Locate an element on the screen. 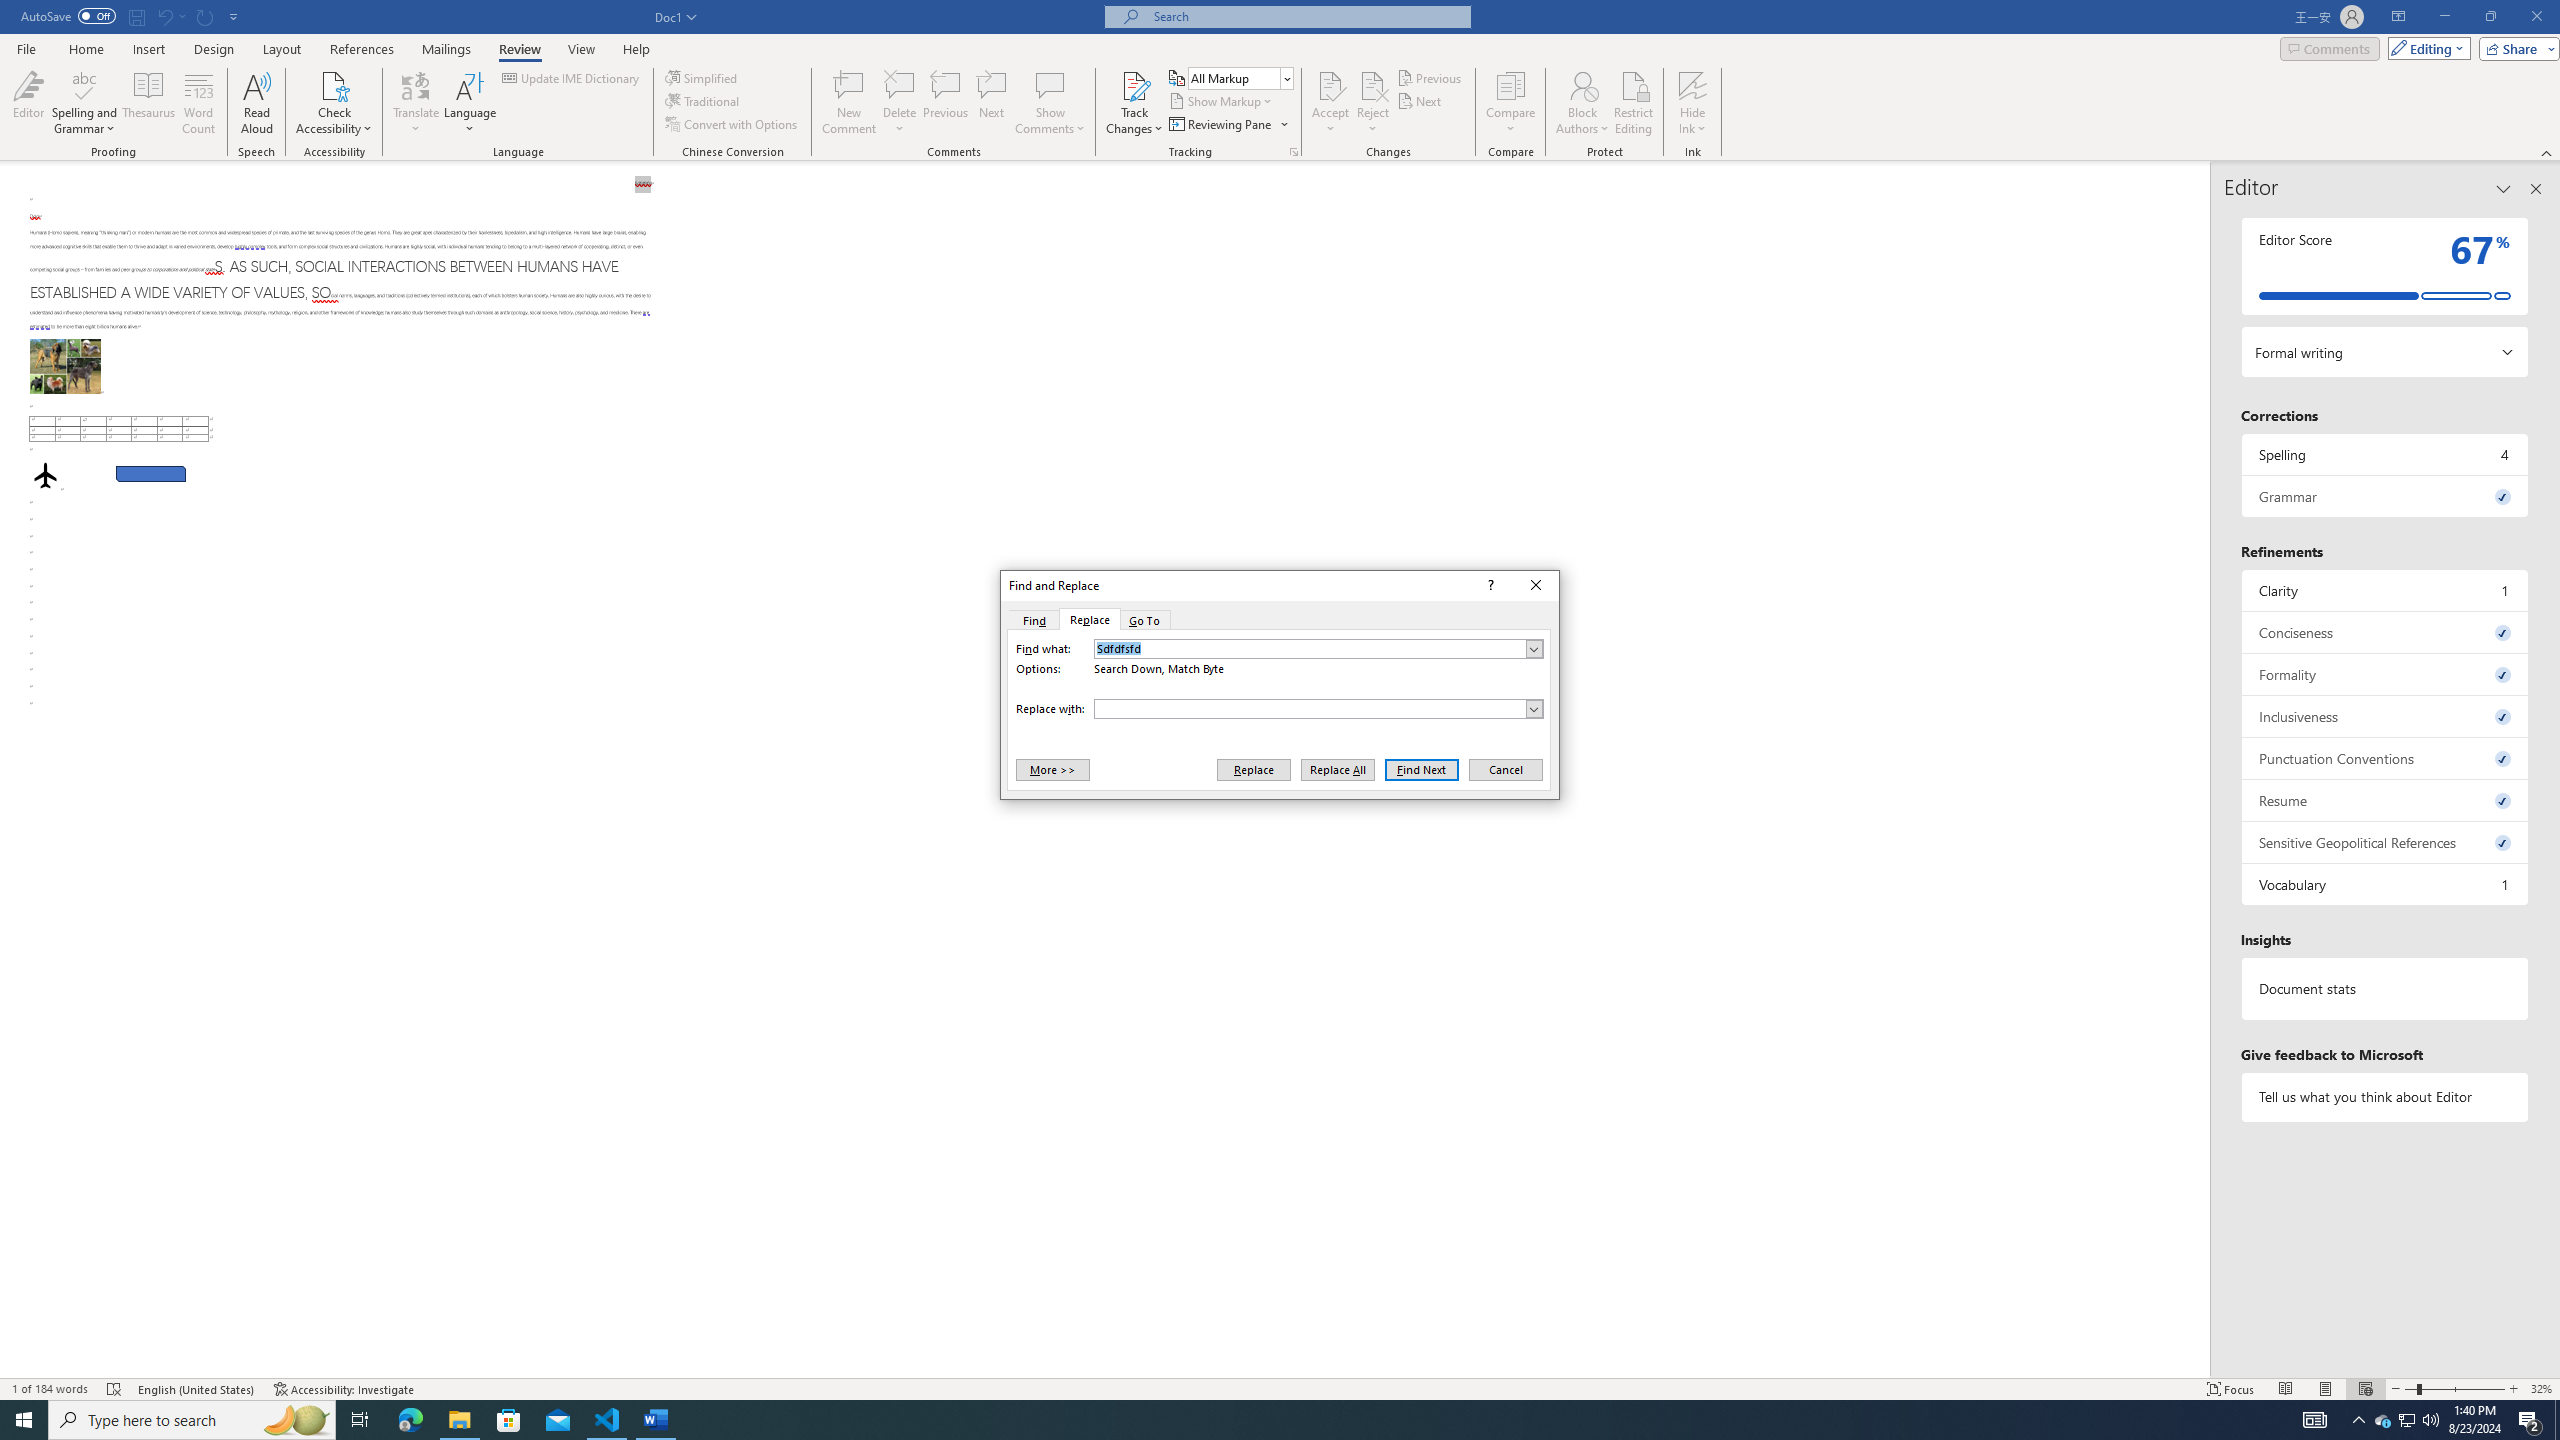 Image resolution: width=2560 pixels, height=1440 pixels. Convert with Options... is located at coordinates (733, 124).